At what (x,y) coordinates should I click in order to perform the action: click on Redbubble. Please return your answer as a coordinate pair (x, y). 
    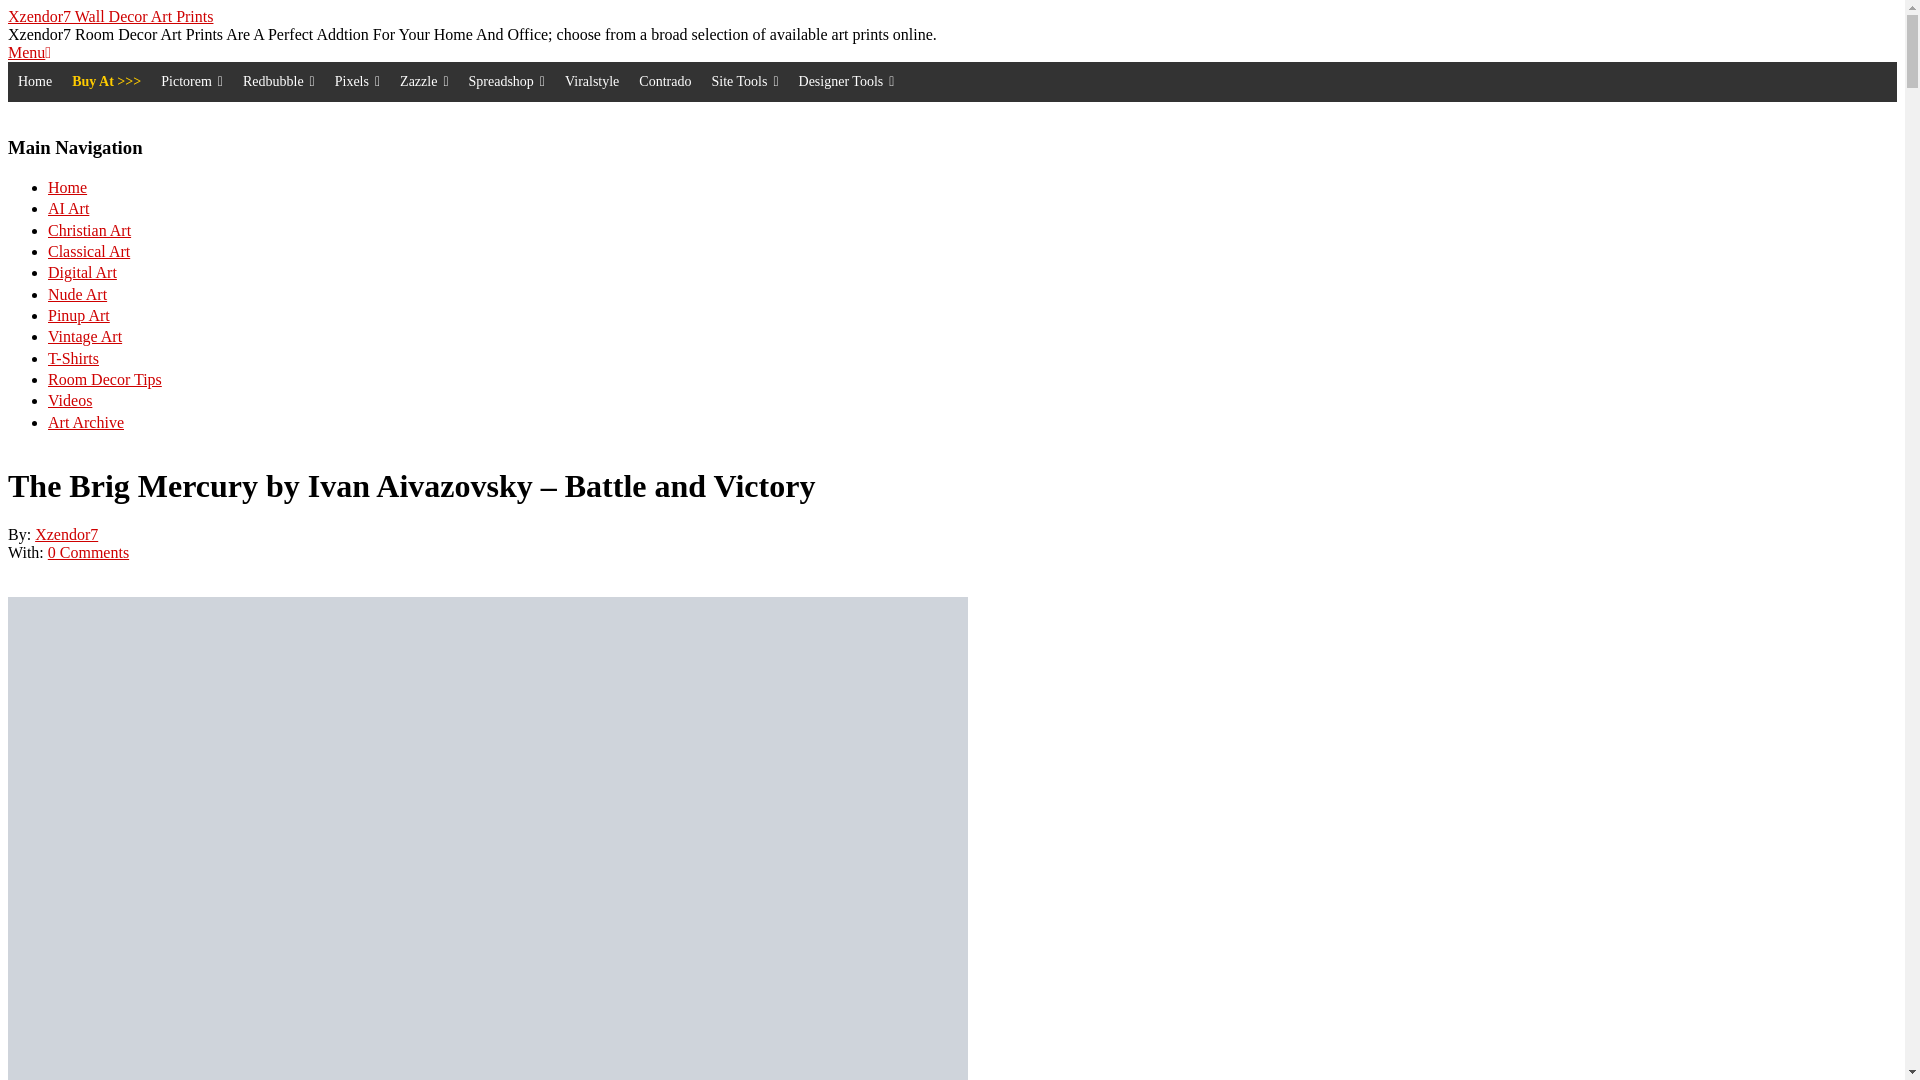
    Looking at the image, I should click on (278, 81).